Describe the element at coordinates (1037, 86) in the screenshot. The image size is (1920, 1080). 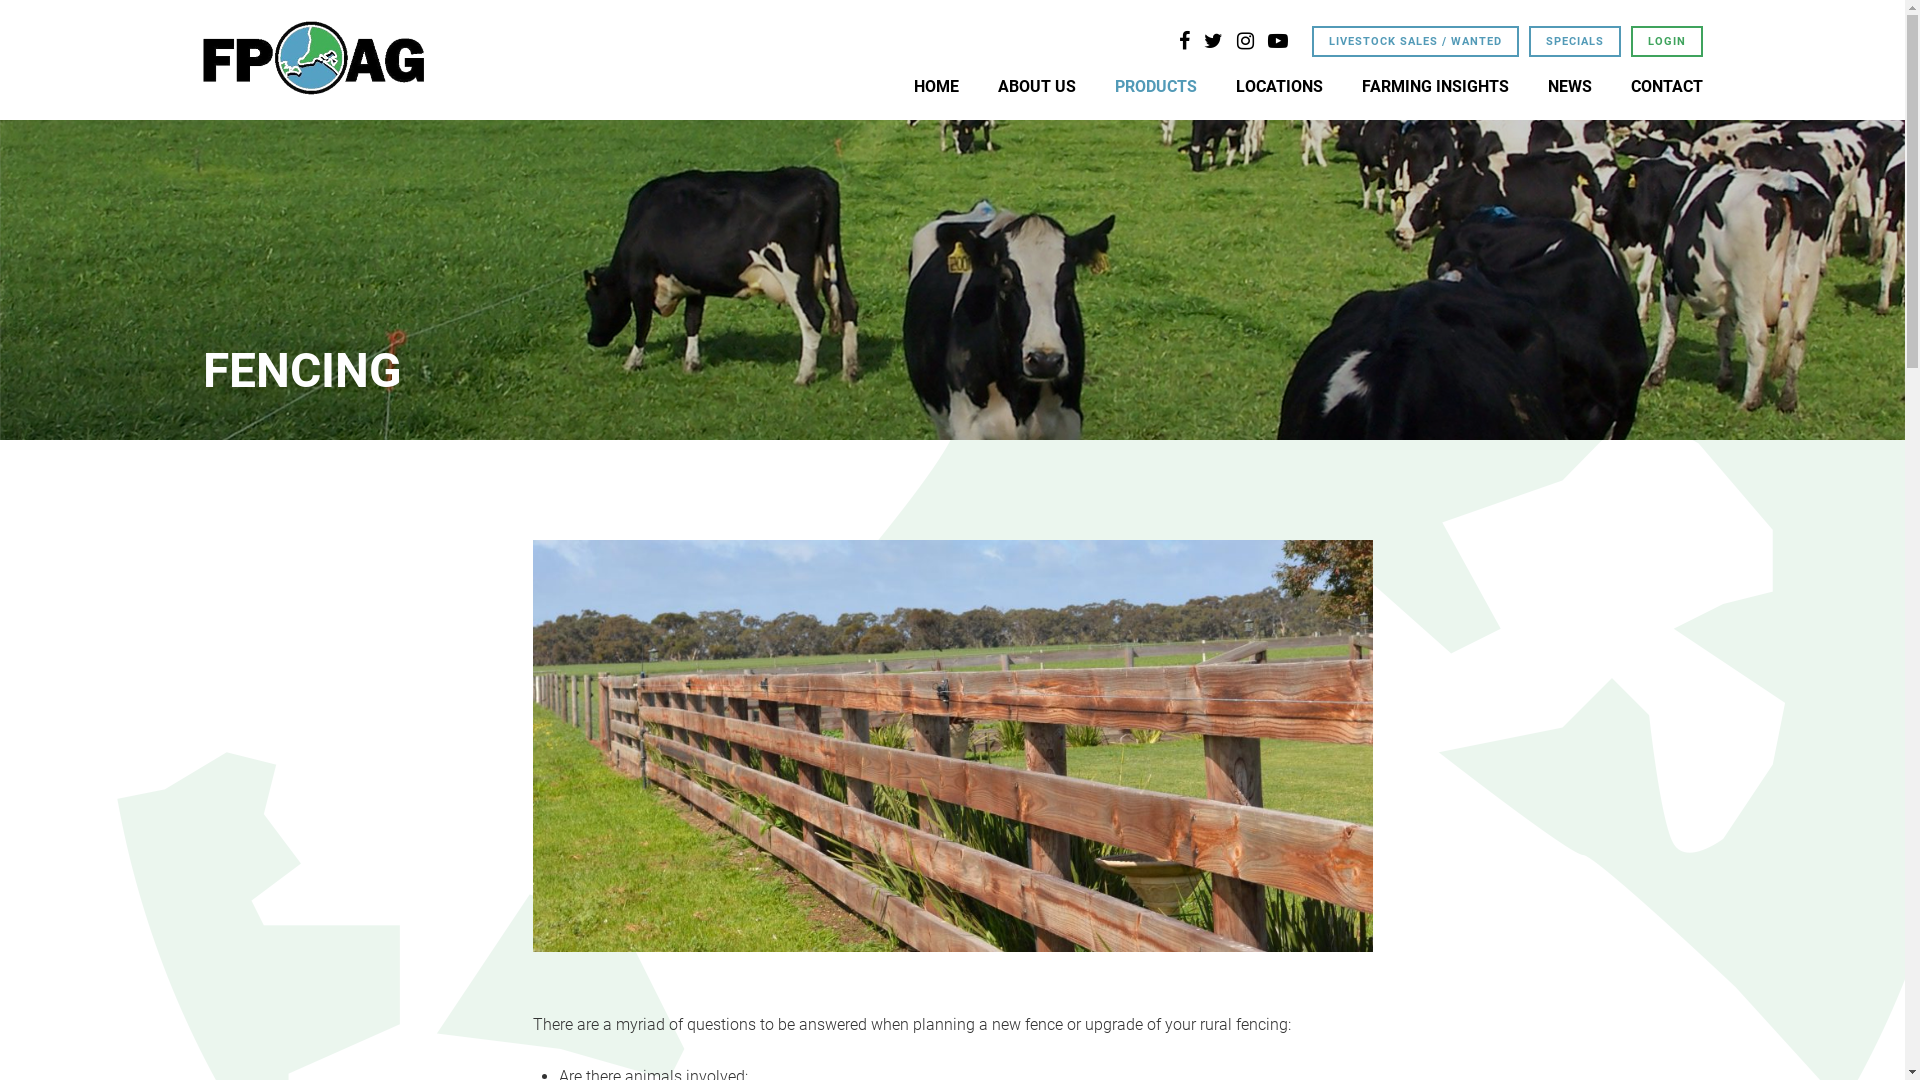
I see `ABOUT US` at that location.